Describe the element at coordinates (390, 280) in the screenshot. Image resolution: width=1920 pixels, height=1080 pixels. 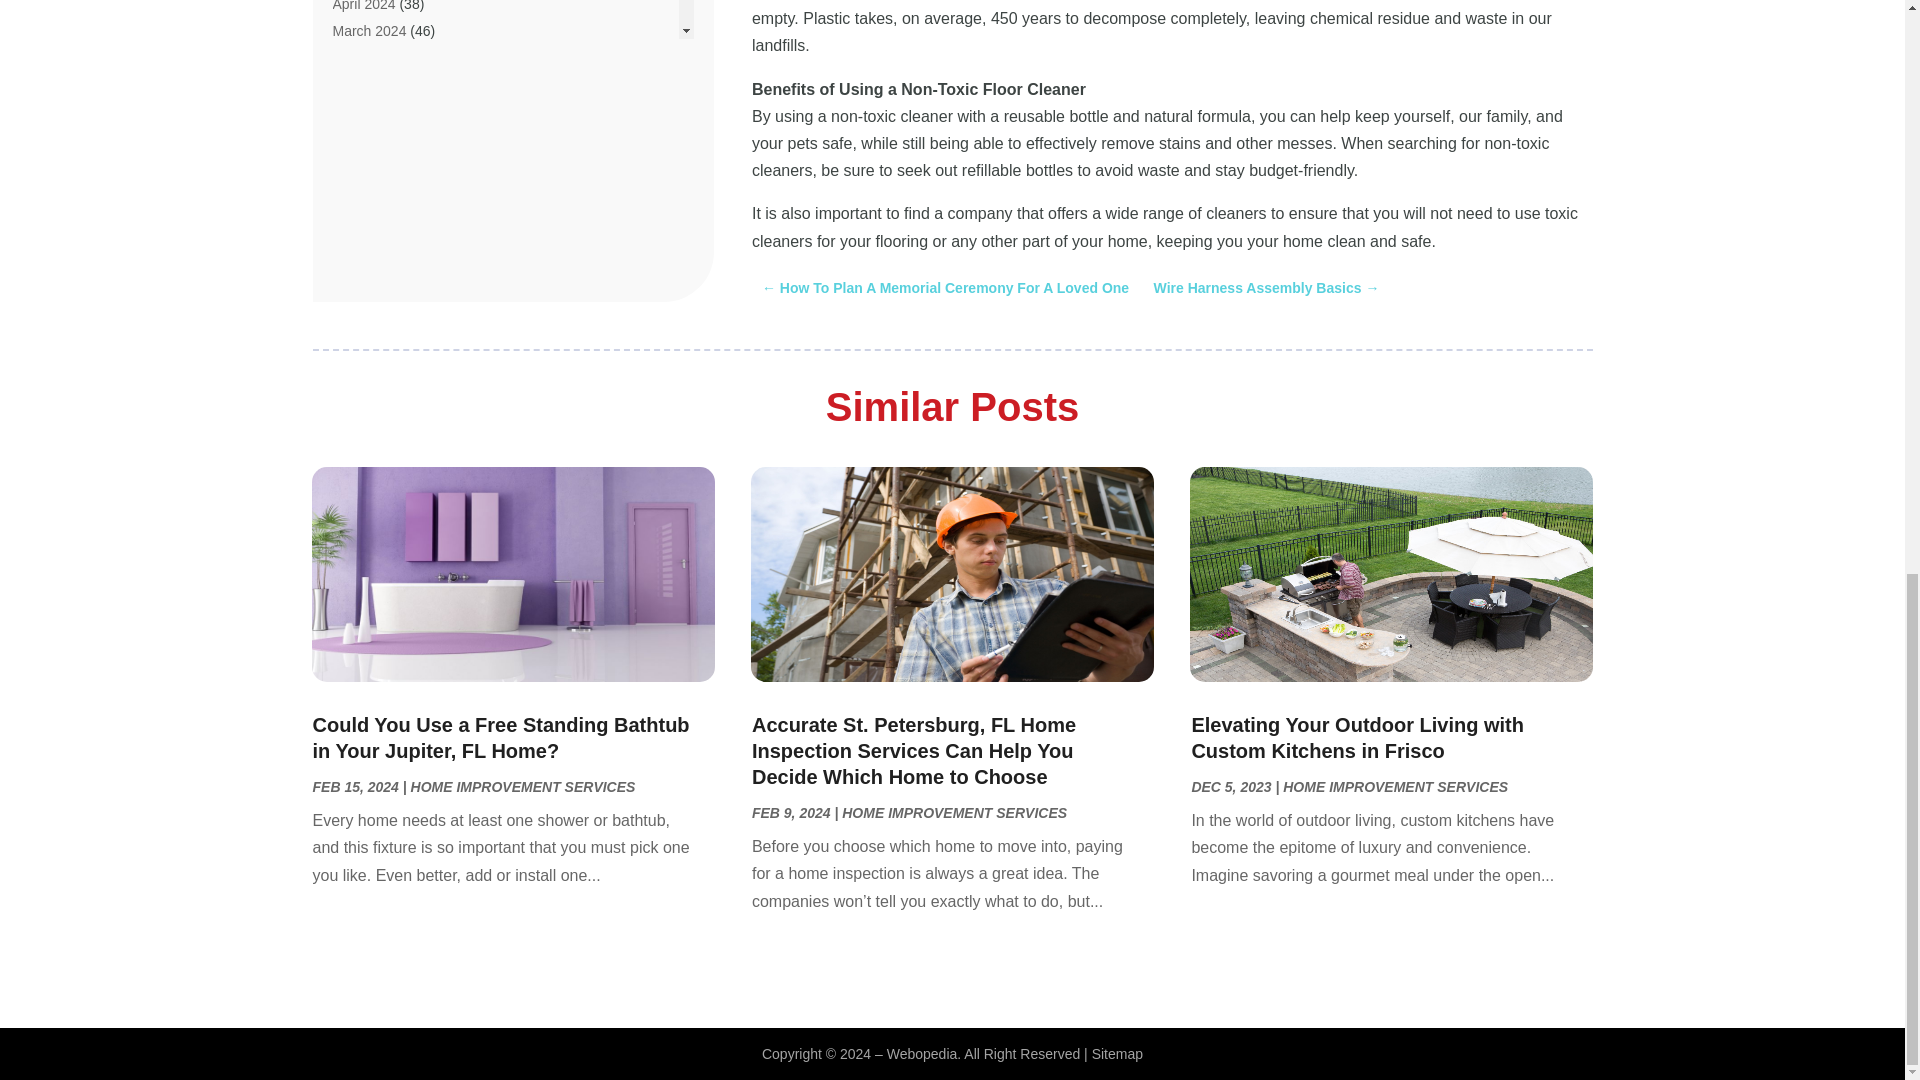
I see `Aluminum Supplier` at that location.